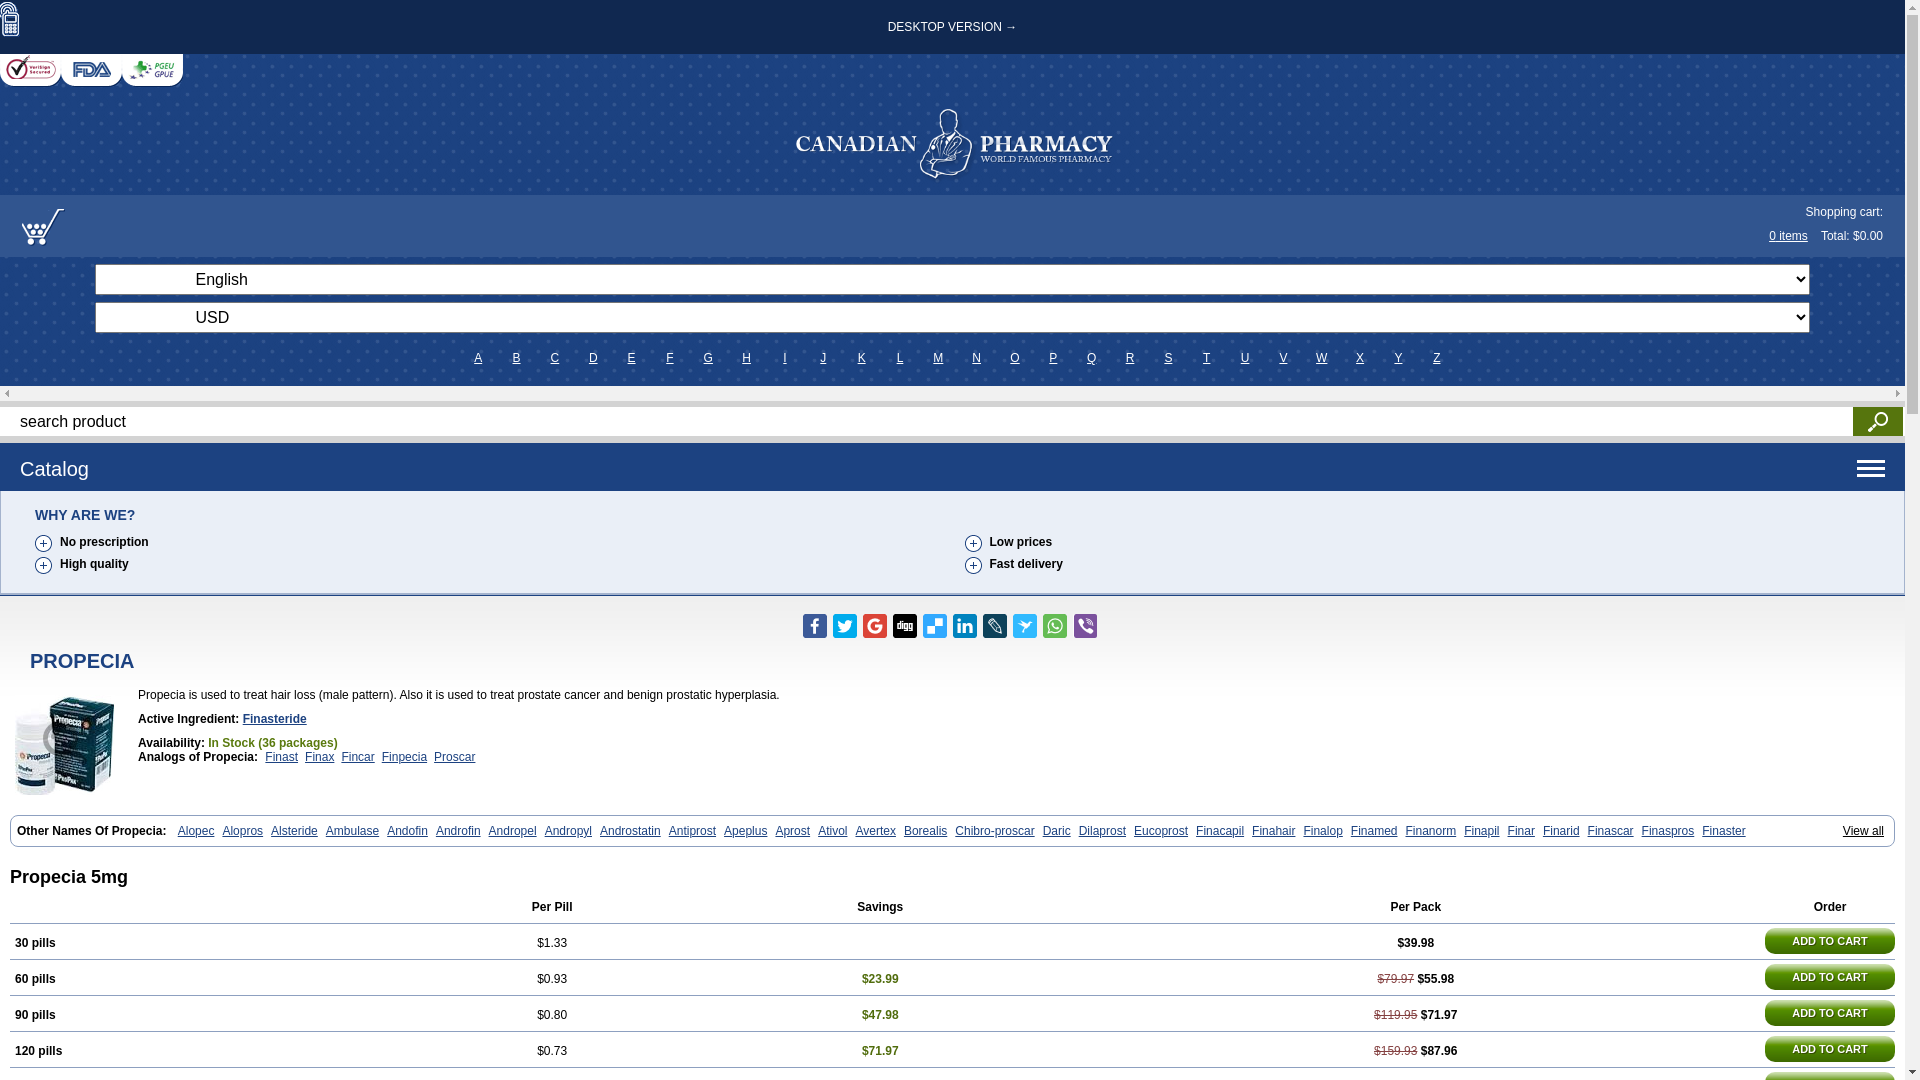 The width and height of the screenshot is (1920, 1080). What do you see at coordinates (632, 358) in the screenshot?
I see `E` at bounding box center [632, 358].